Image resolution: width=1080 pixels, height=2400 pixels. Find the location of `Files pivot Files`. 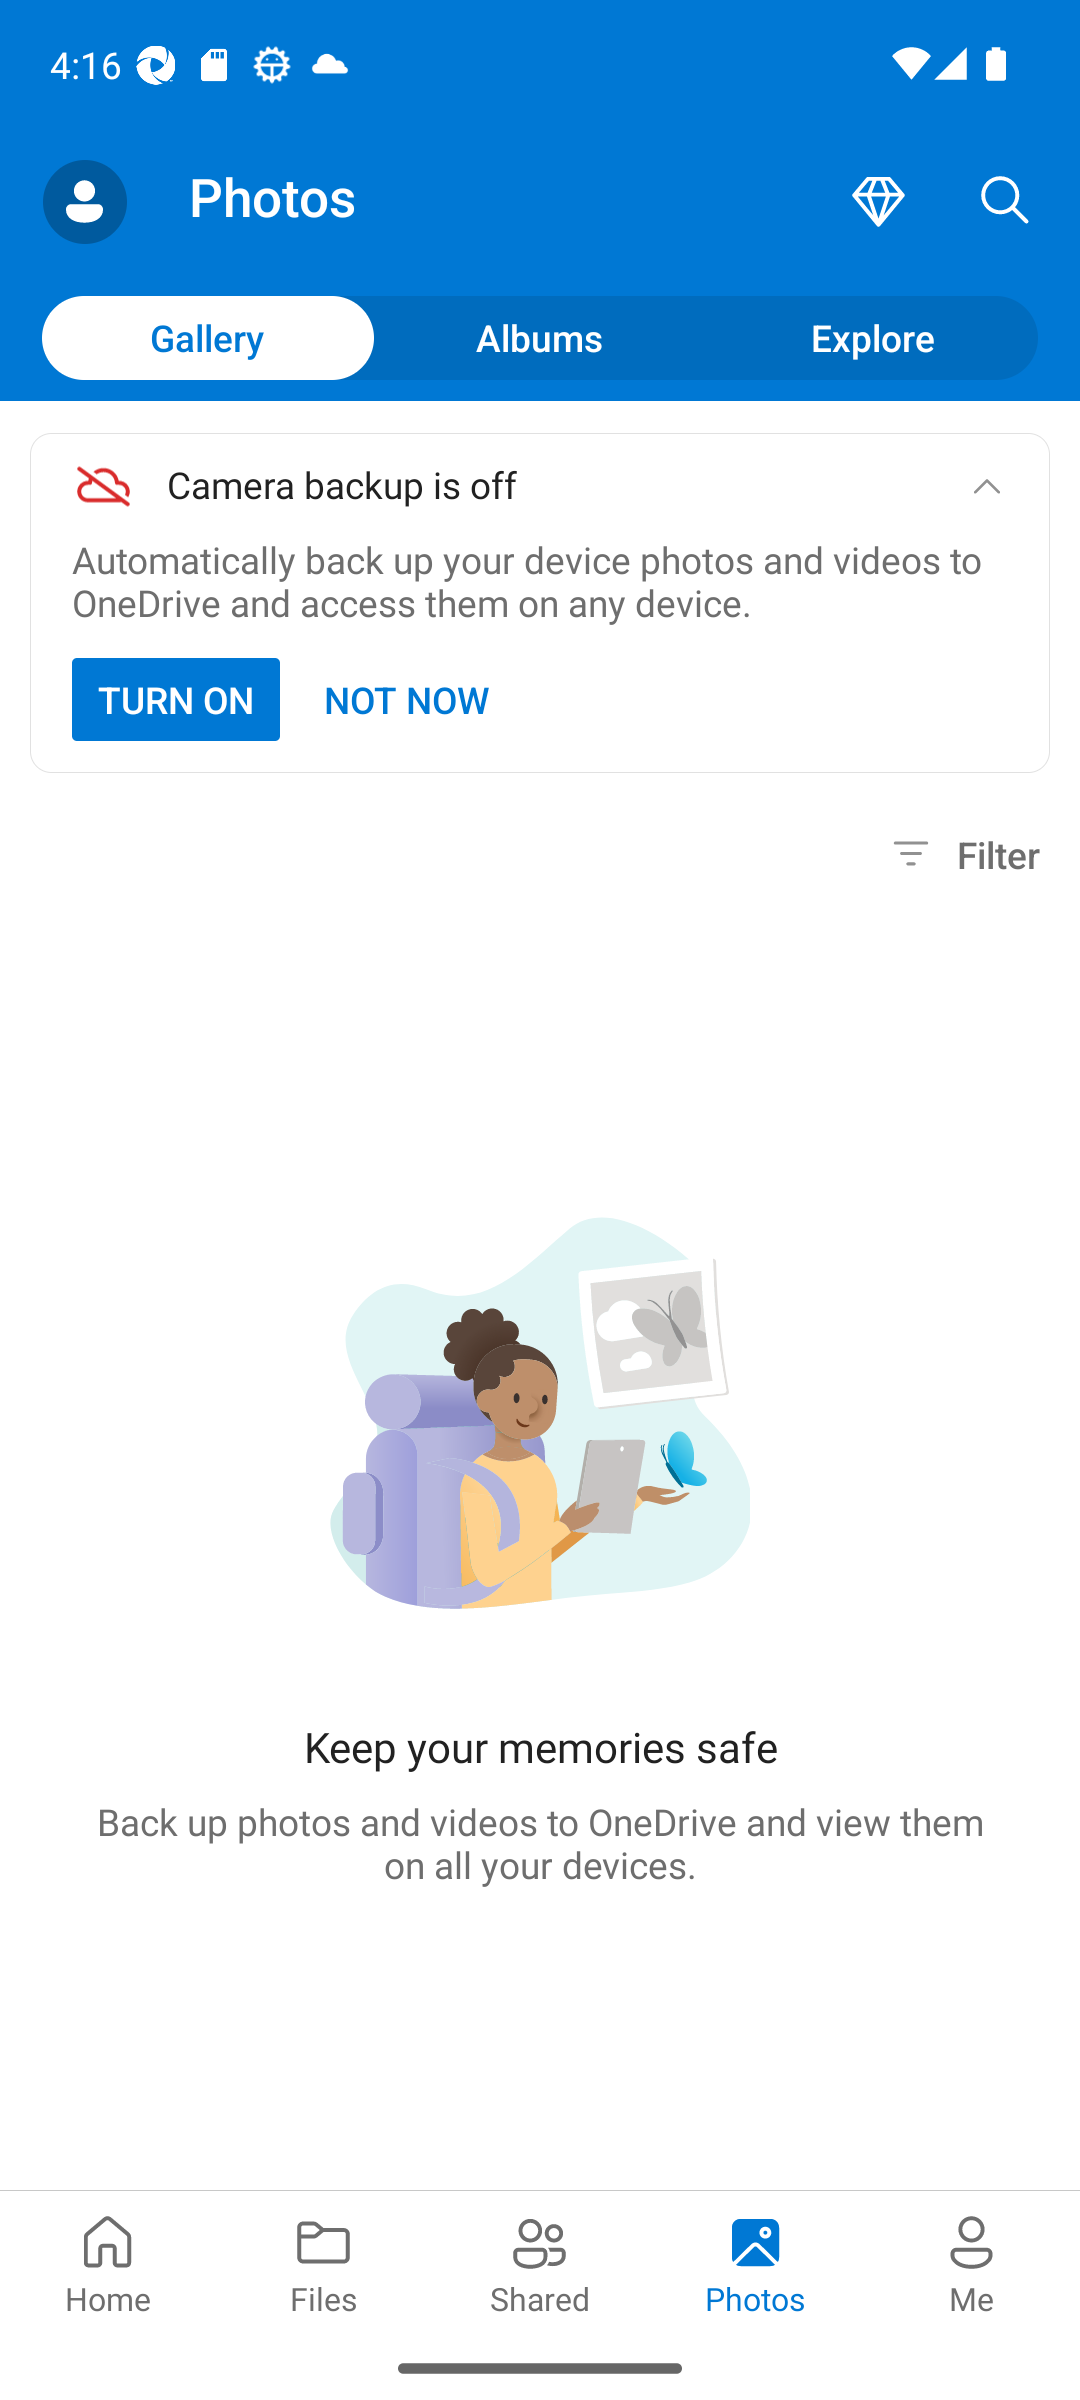

Files pivot Files is located at coordinates (324, 2262).